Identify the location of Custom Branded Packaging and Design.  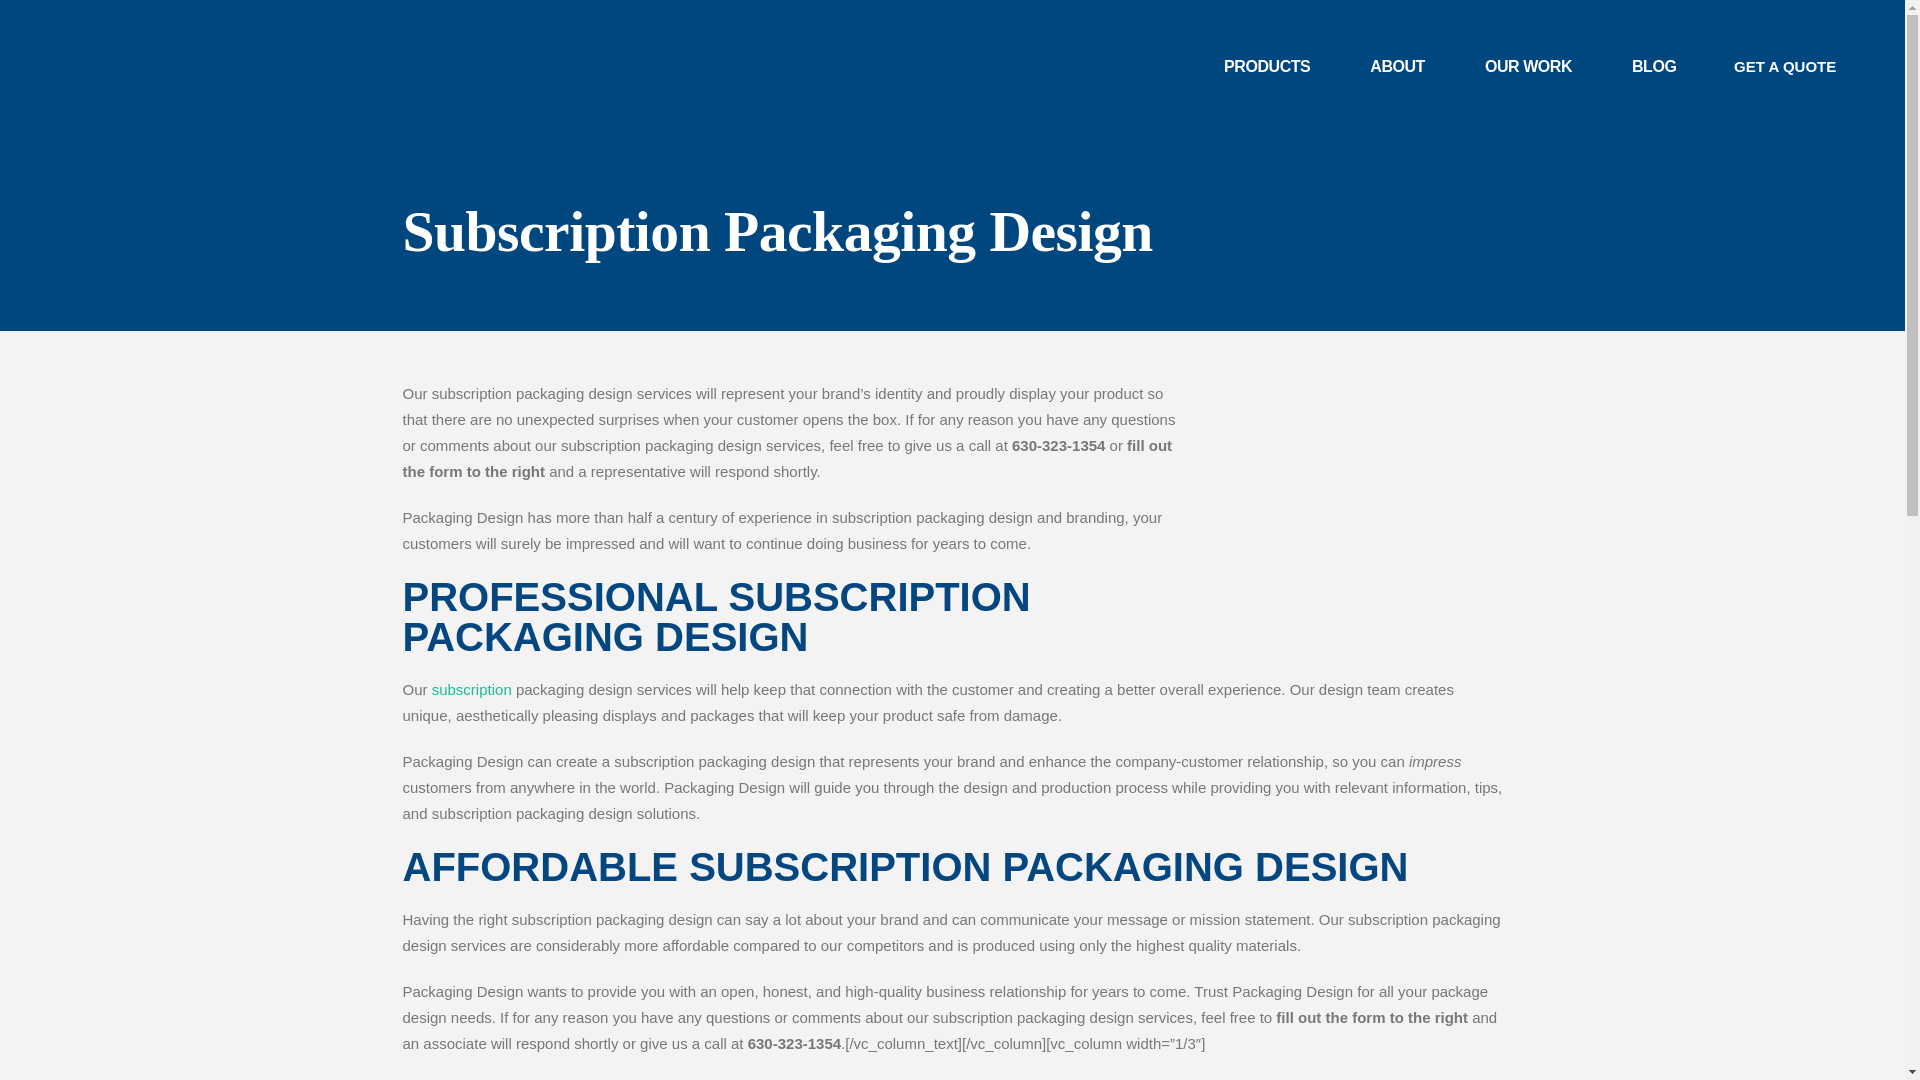
(1266, 66).